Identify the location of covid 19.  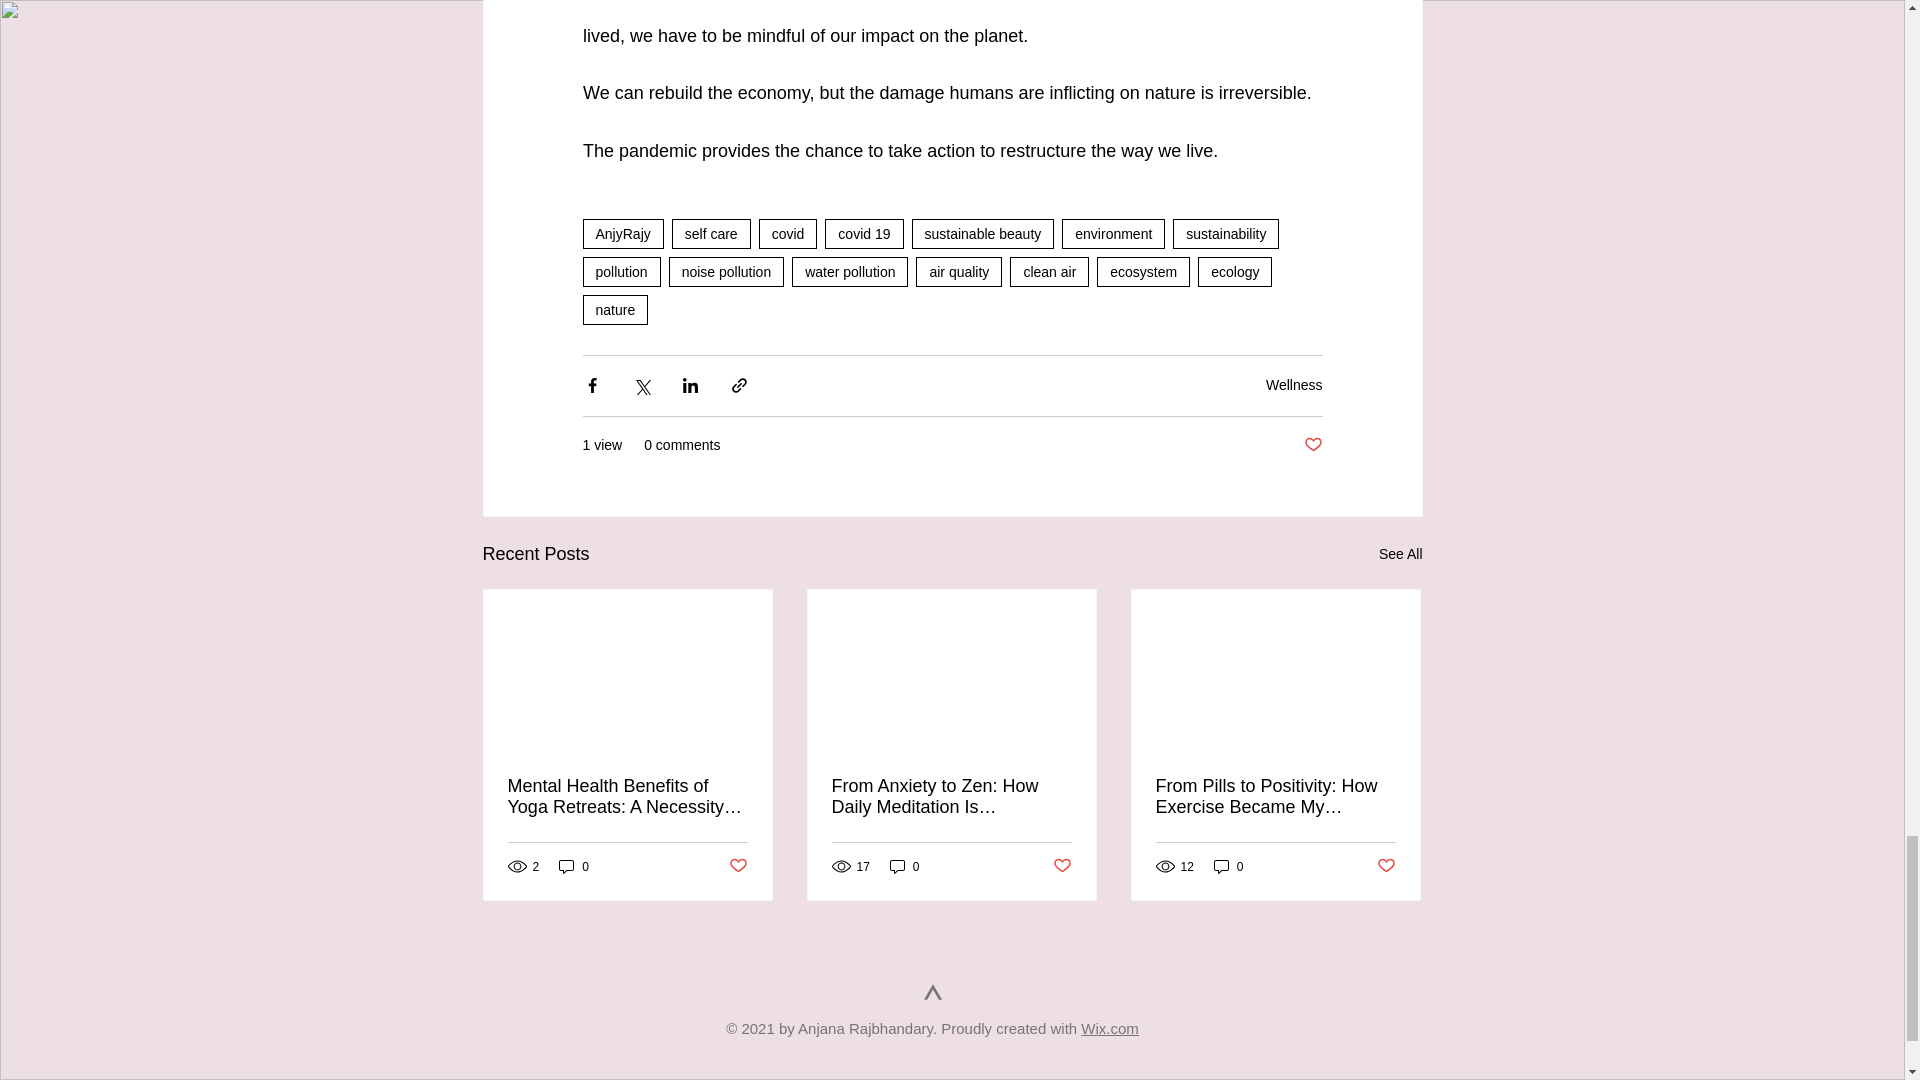
(864, 234).